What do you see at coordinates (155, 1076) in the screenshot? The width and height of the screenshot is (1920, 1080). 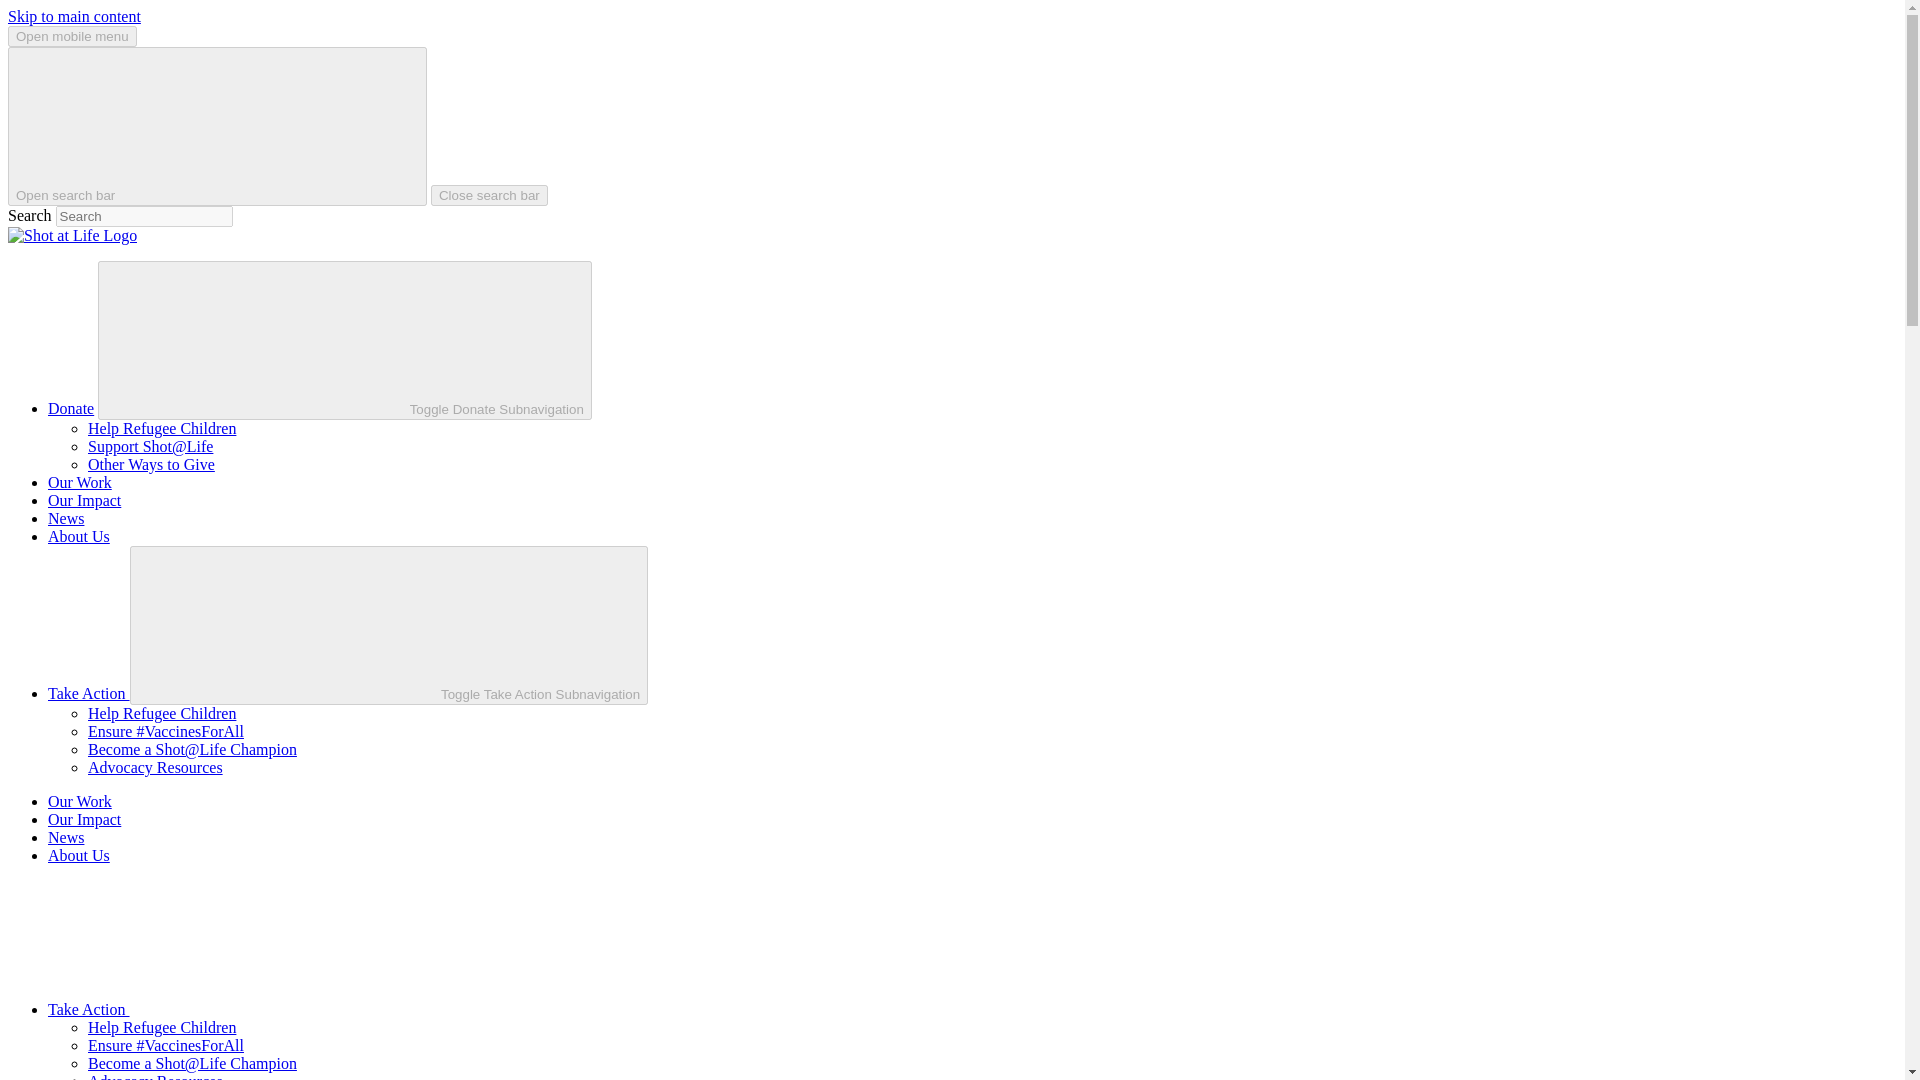 I see `Advocacy Resources` at bounding box center [155, 1076].